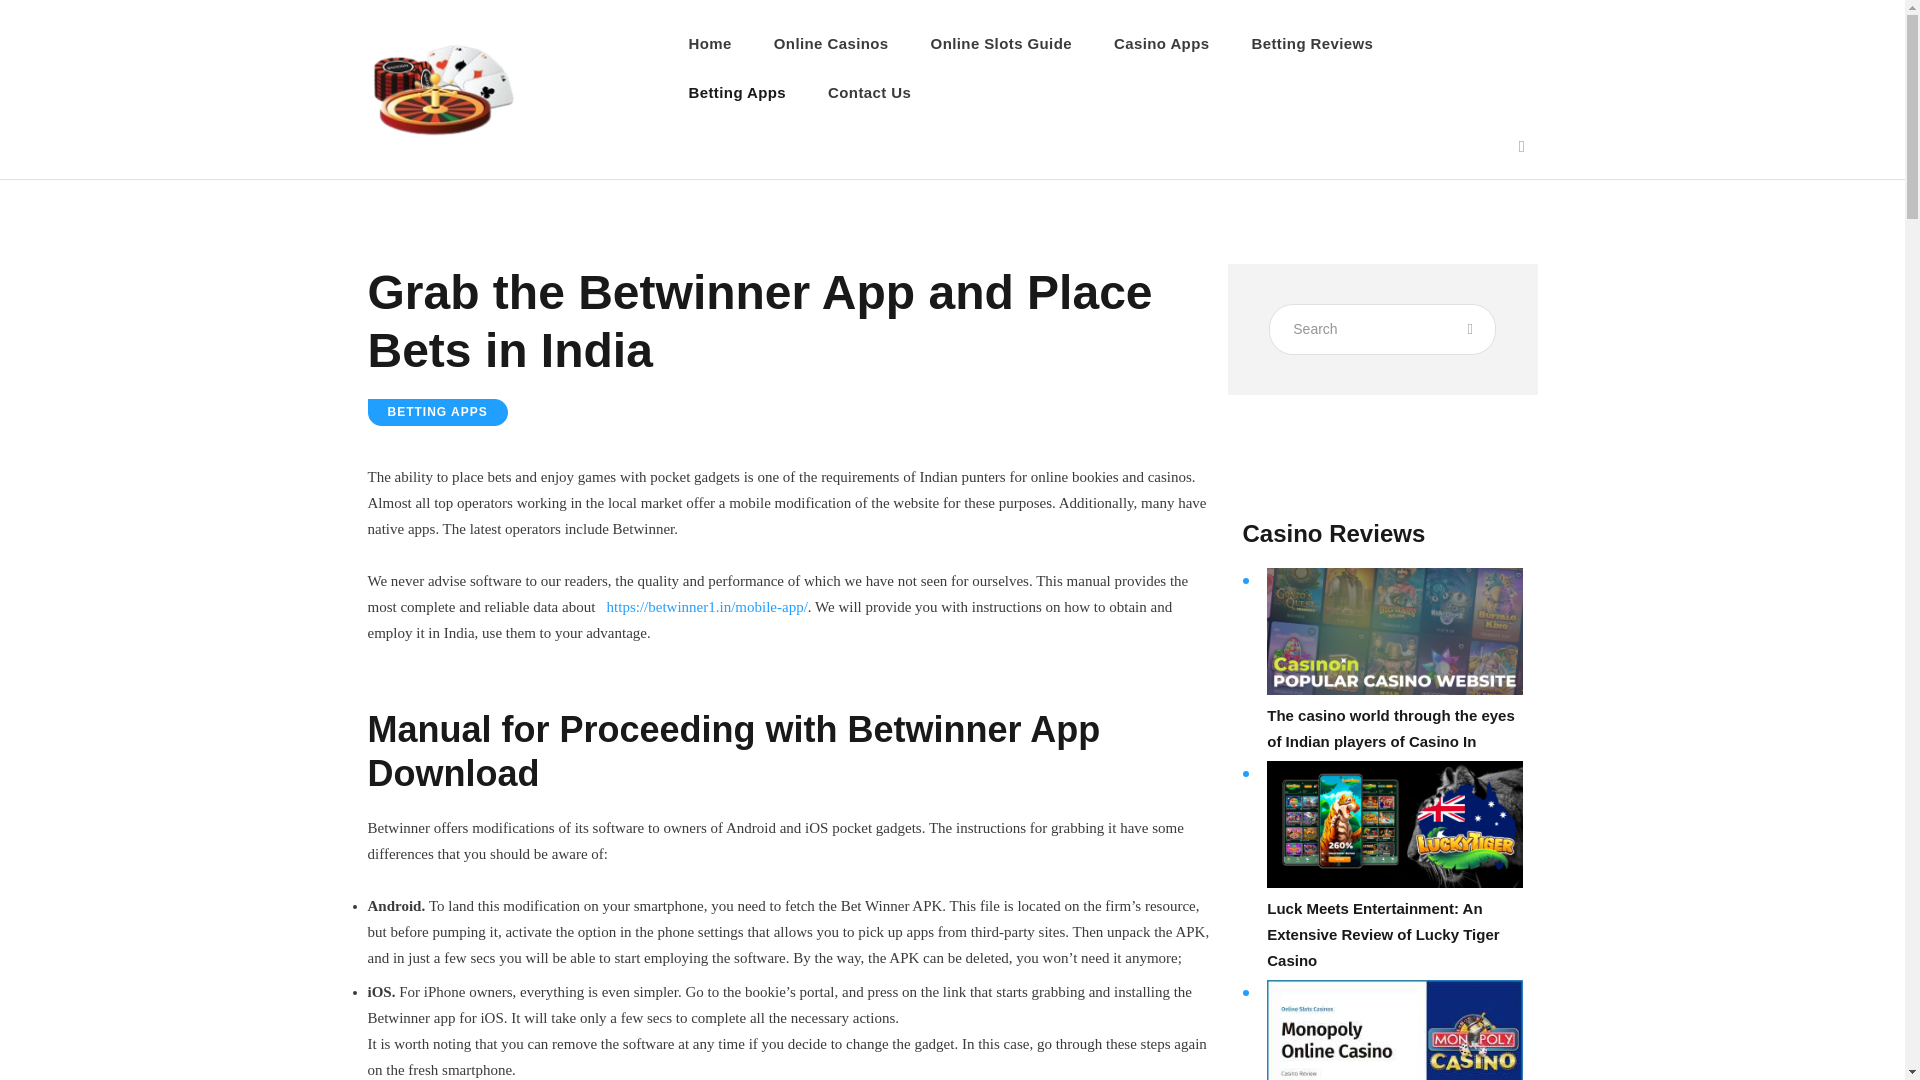  I want to click on Home, so click(710, 44).